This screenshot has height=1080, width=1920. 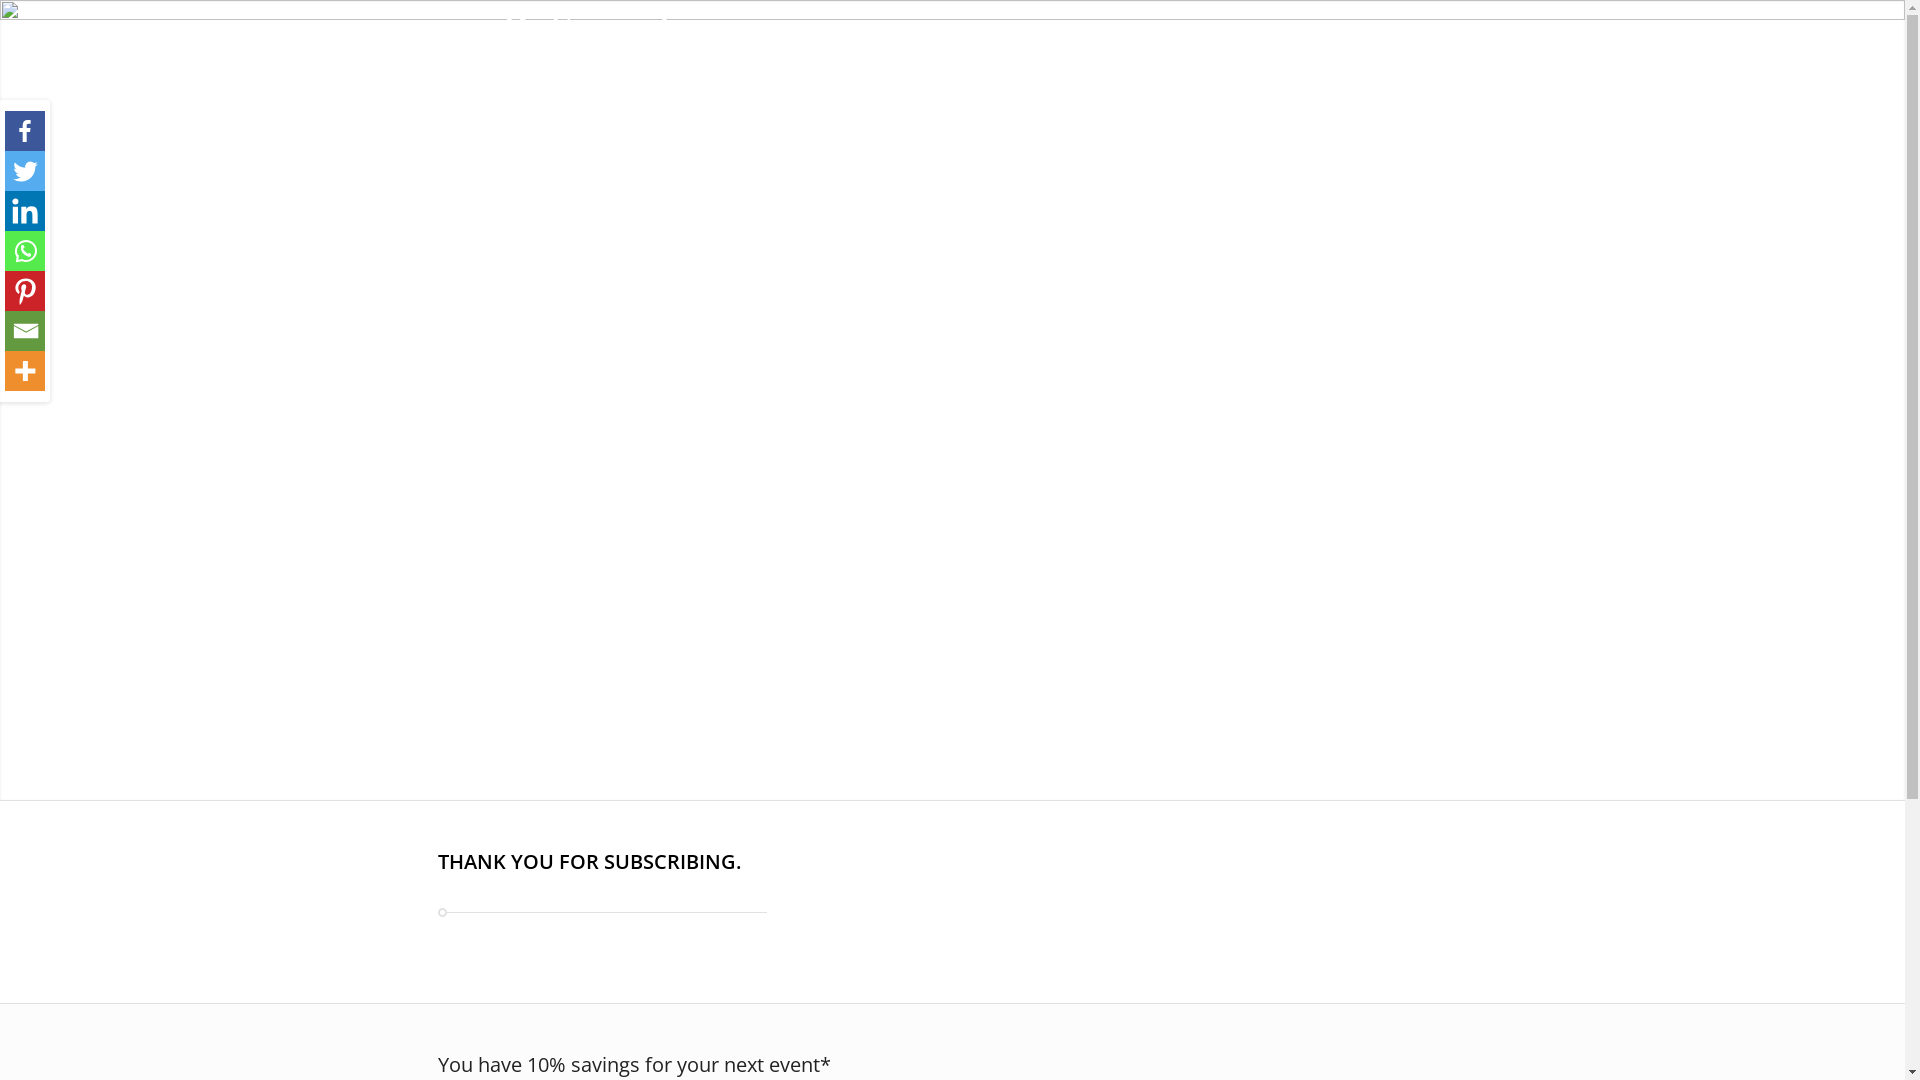 What do you see at coordinates (22, 171) in the screenshot?
I see `Twitter` at bounding box center [22, 171].